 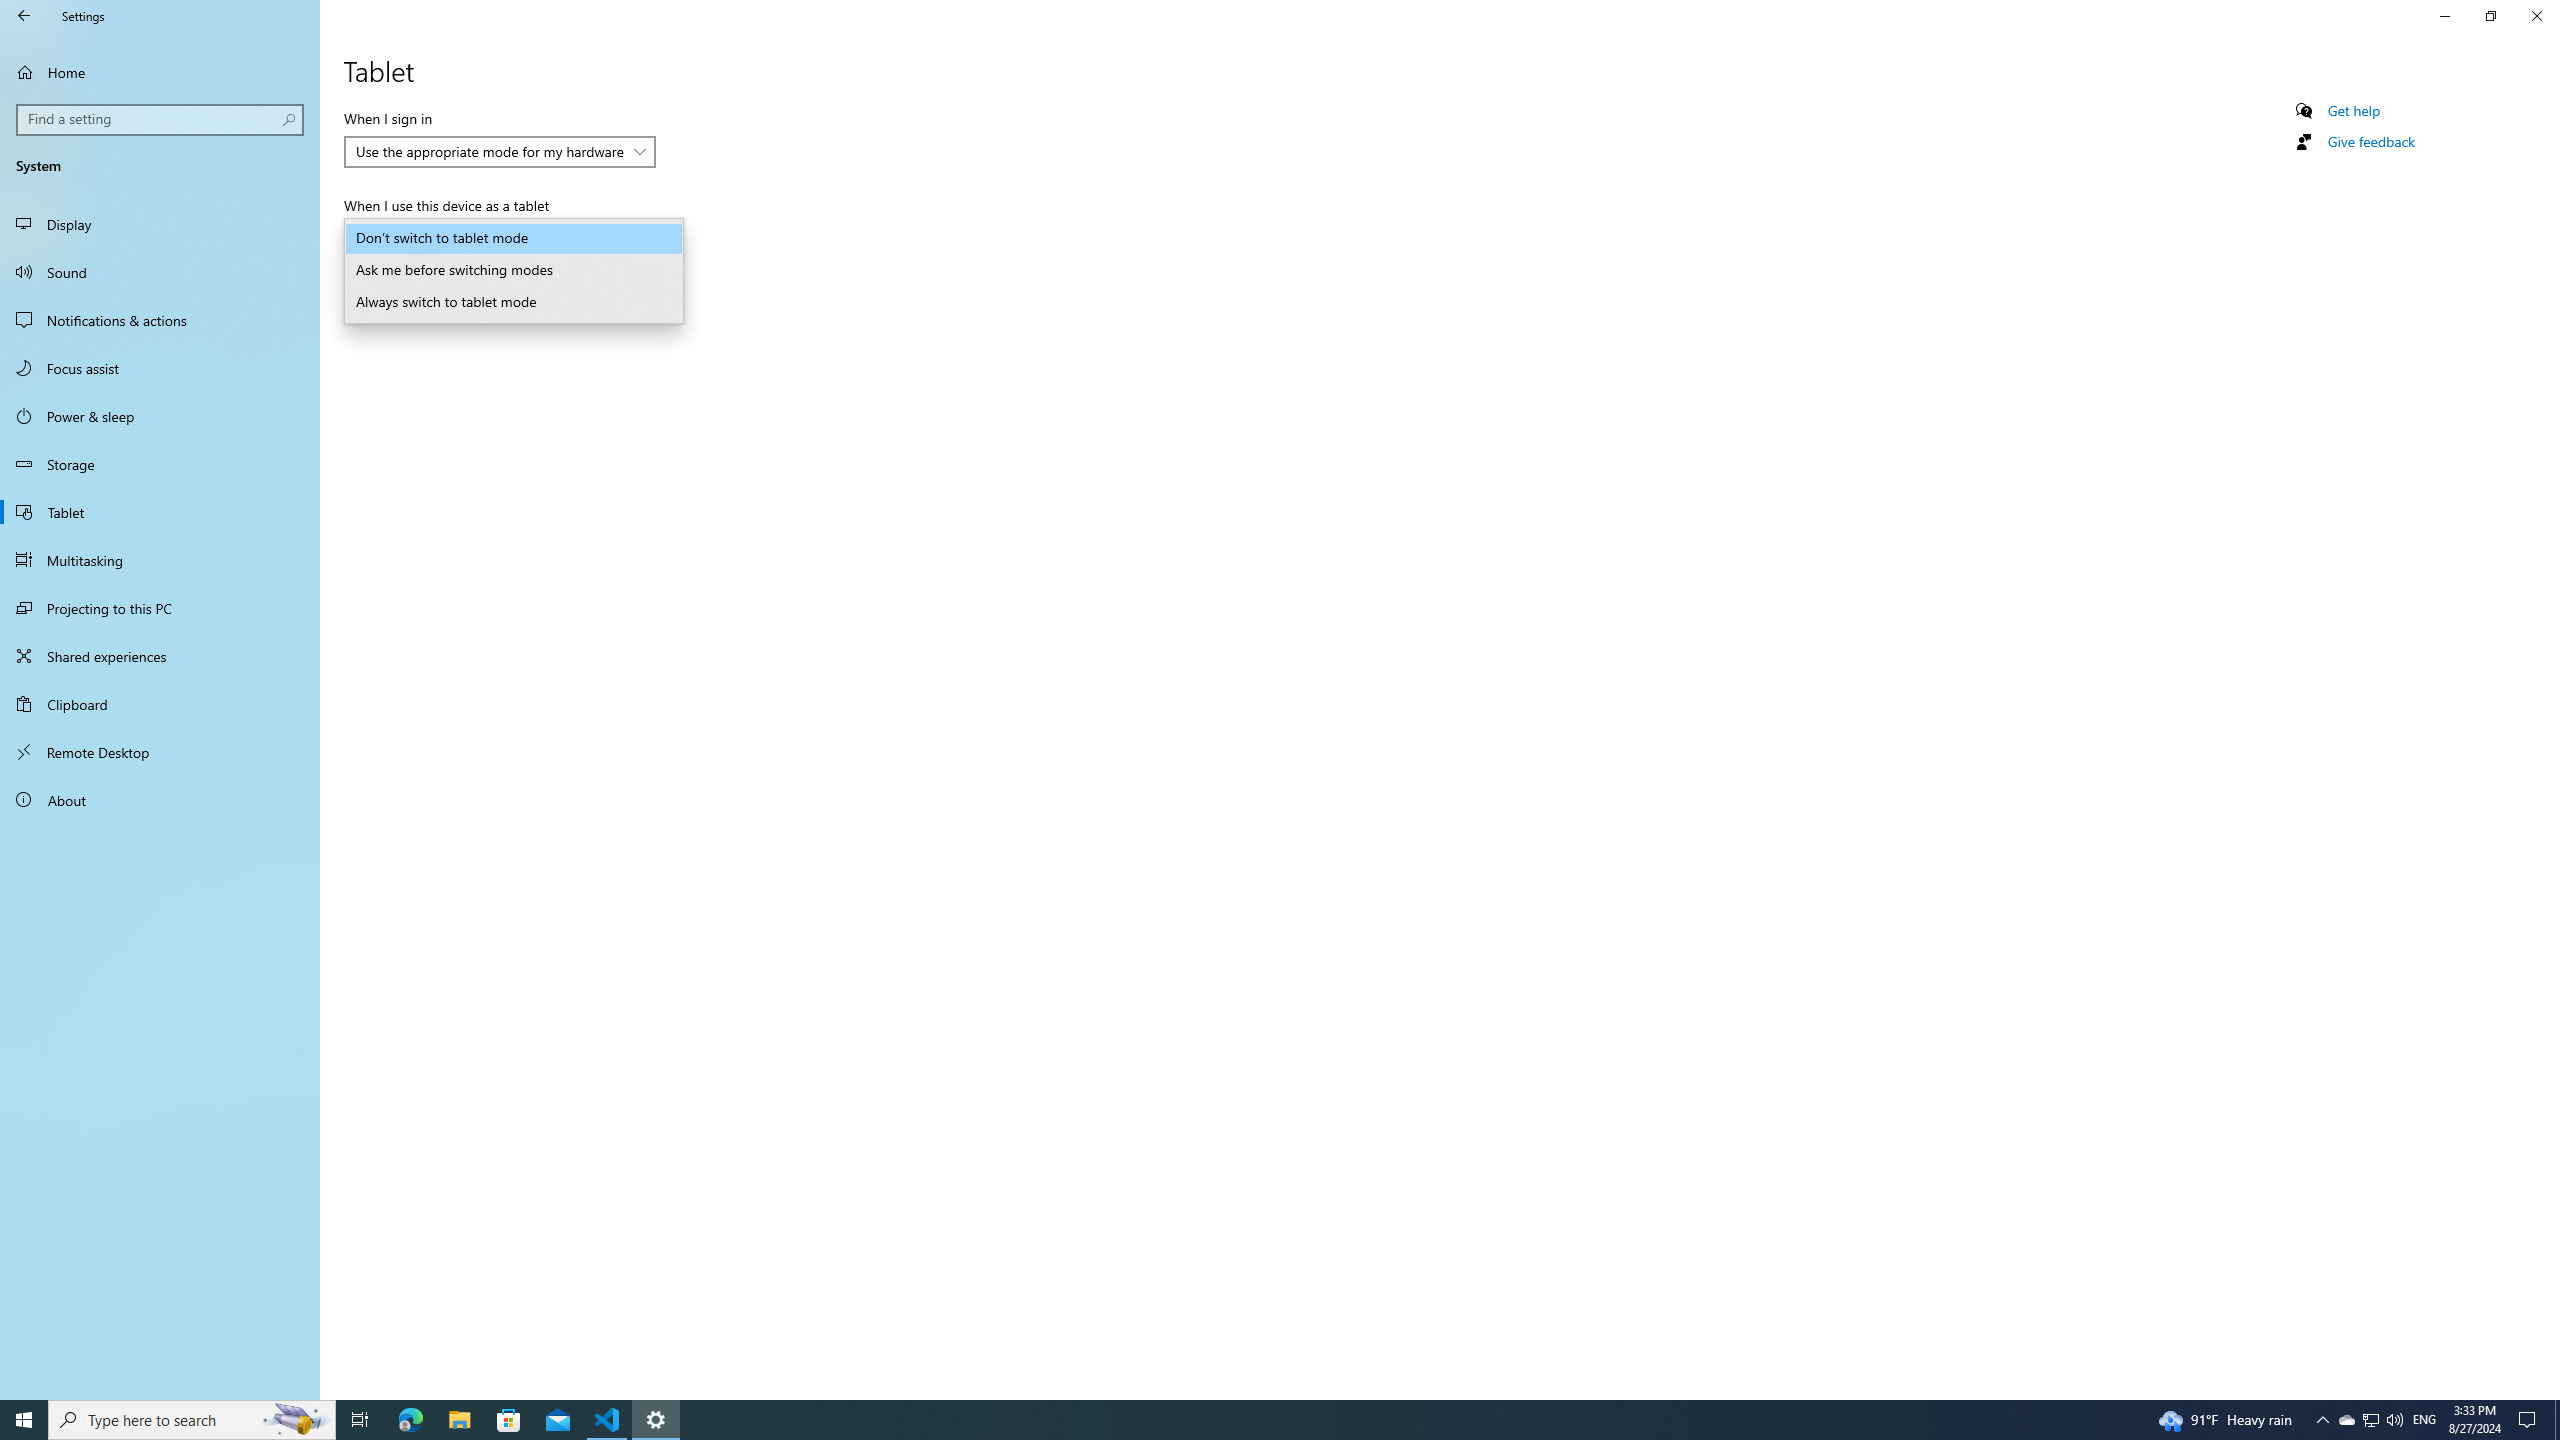 What do you see at coordinates (499, 152) in the screenshot?
I see `When I sign in` at bounding box center [499, 152].